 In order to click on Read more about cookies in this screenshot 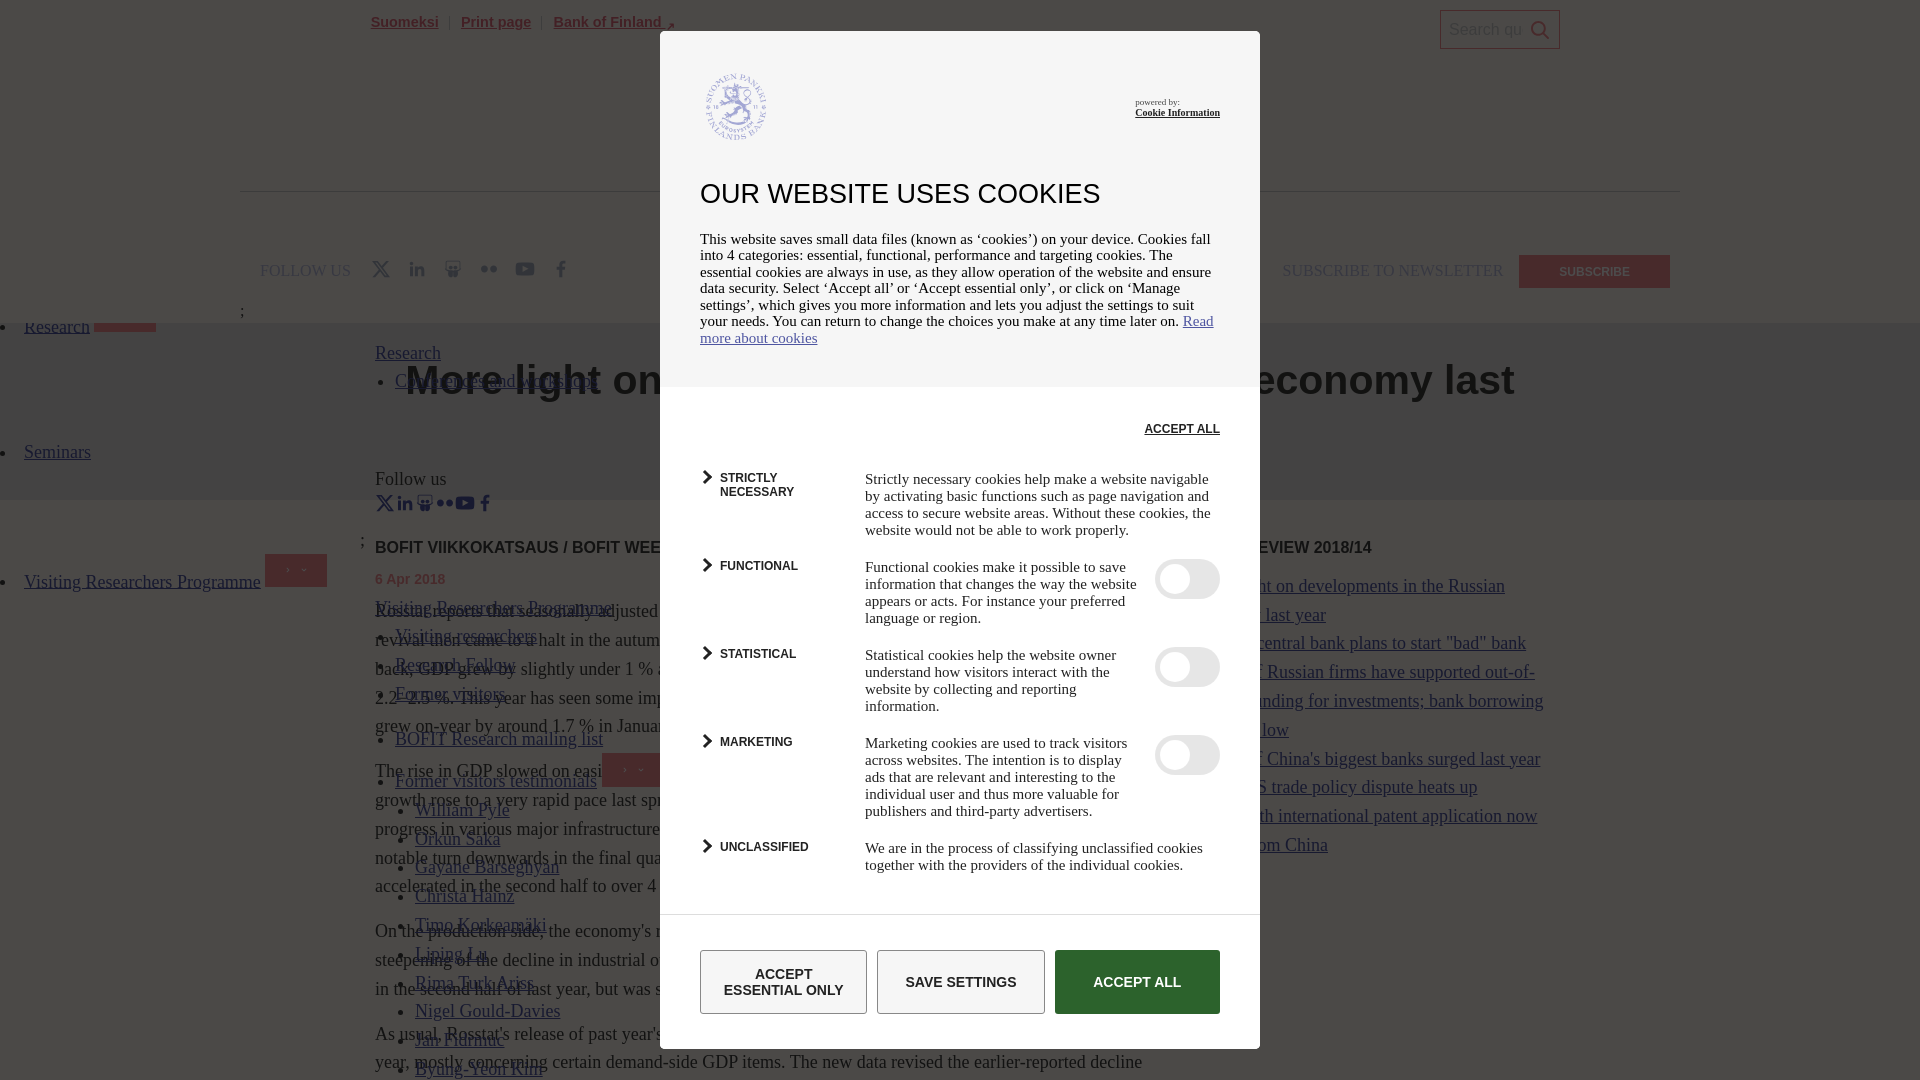, I will do `click(956, 329)`.